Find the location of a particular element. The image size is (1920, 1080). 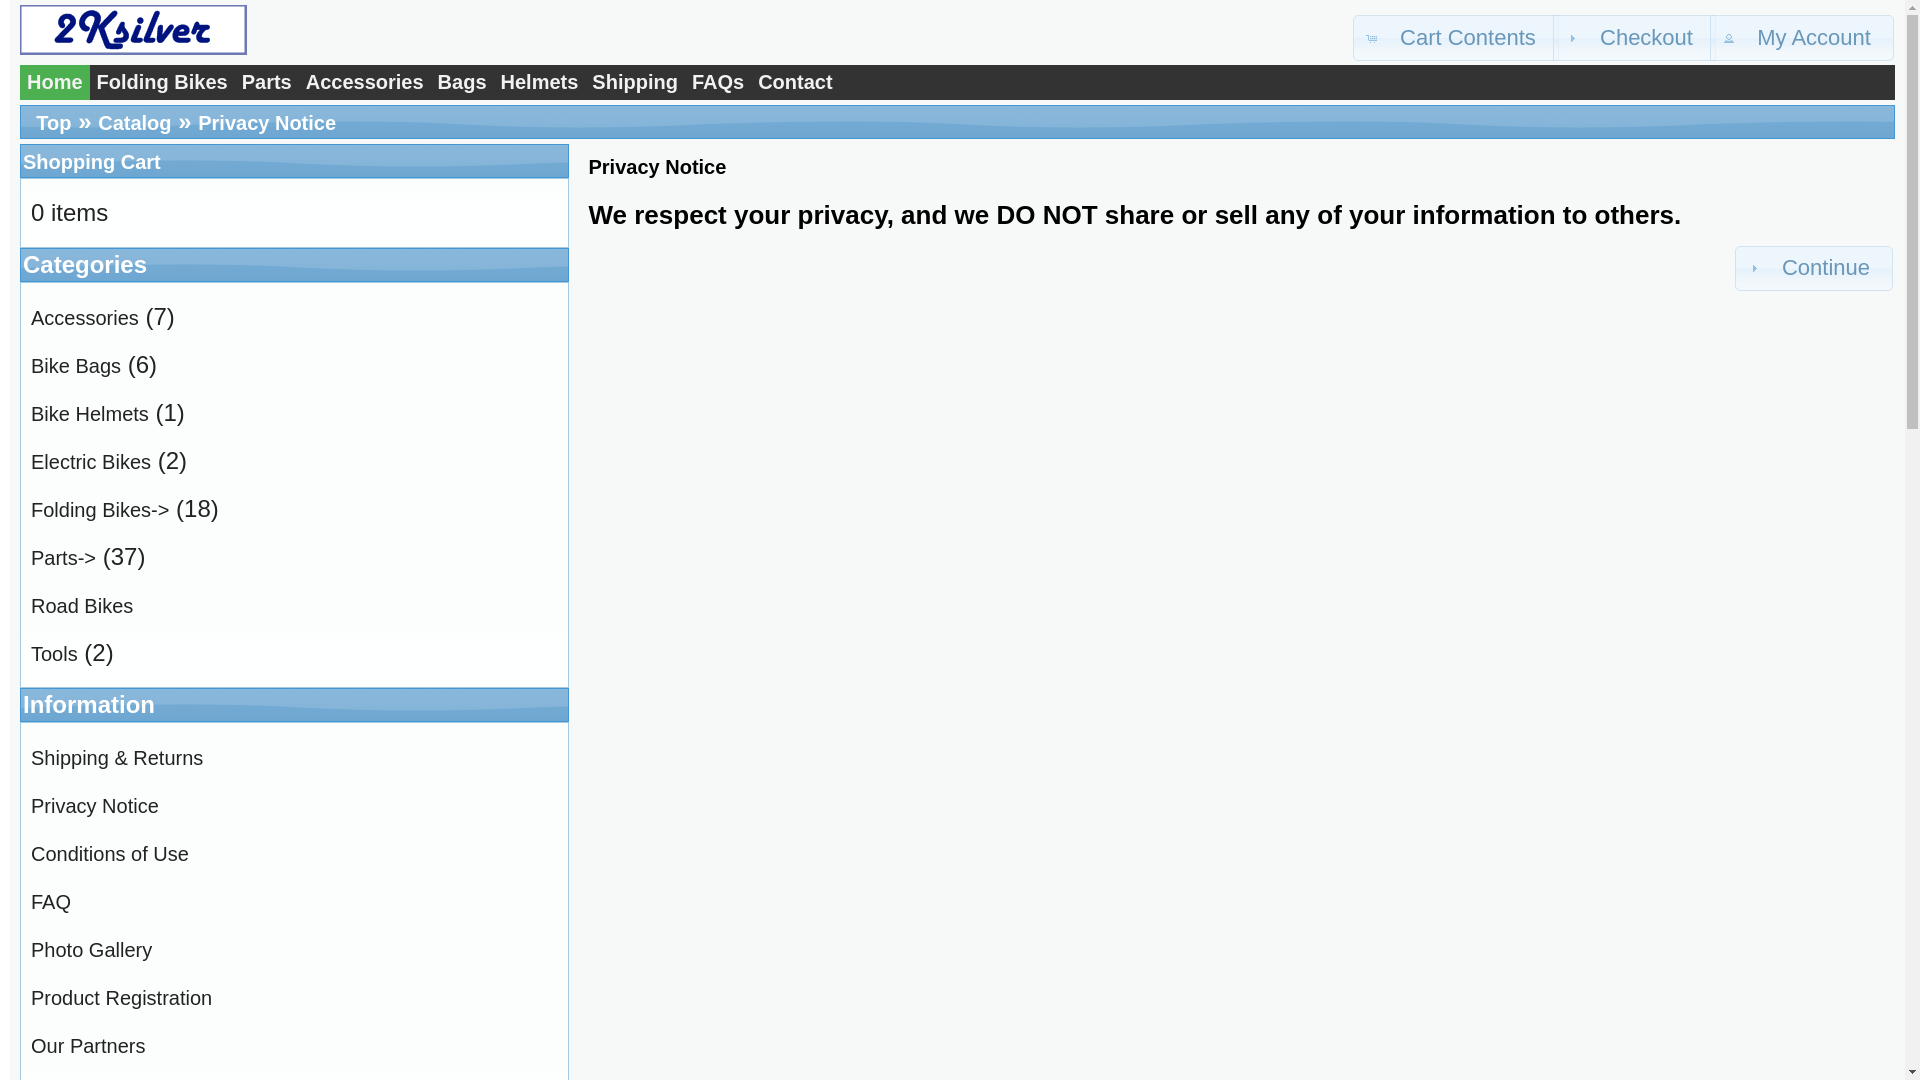

Tools is located at coordinates (54, 654).